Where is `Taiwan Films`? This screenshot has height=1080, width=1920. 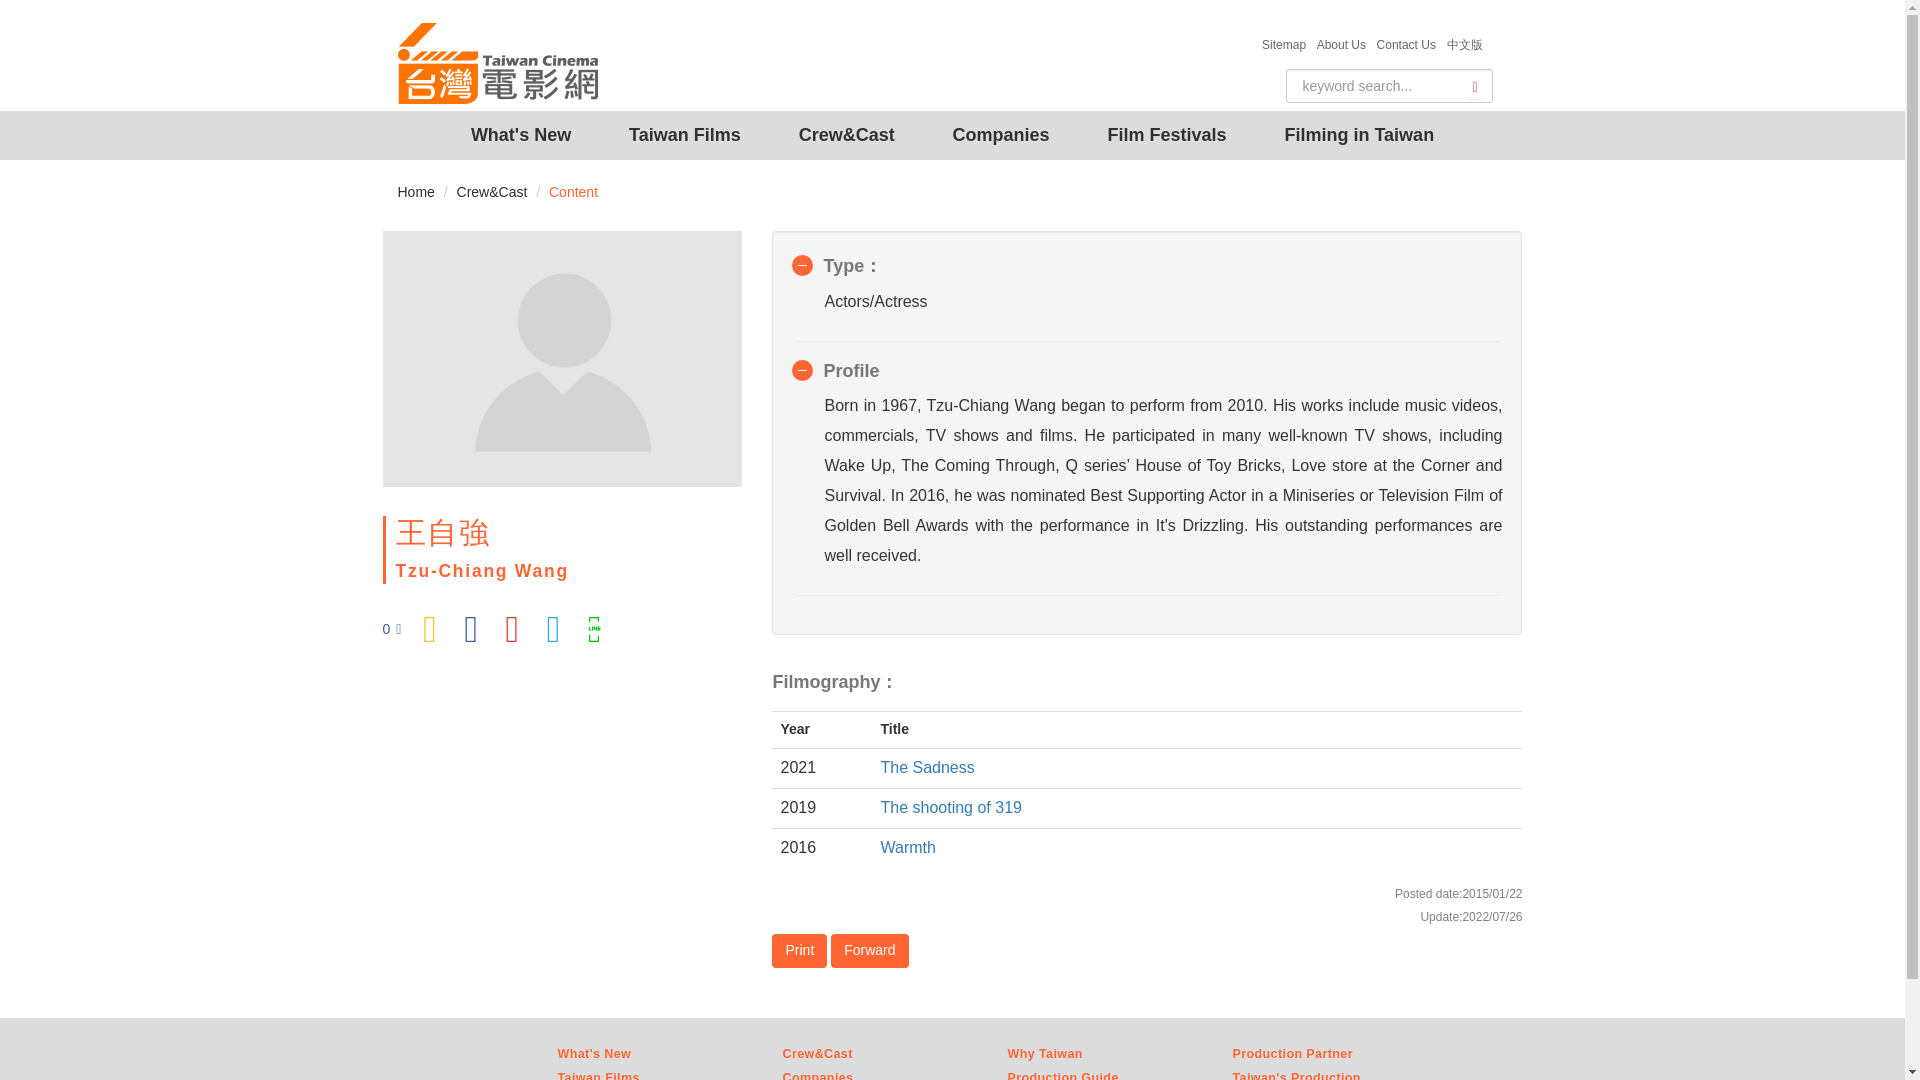 Taiwan Films is located at coordinates (685, 135).